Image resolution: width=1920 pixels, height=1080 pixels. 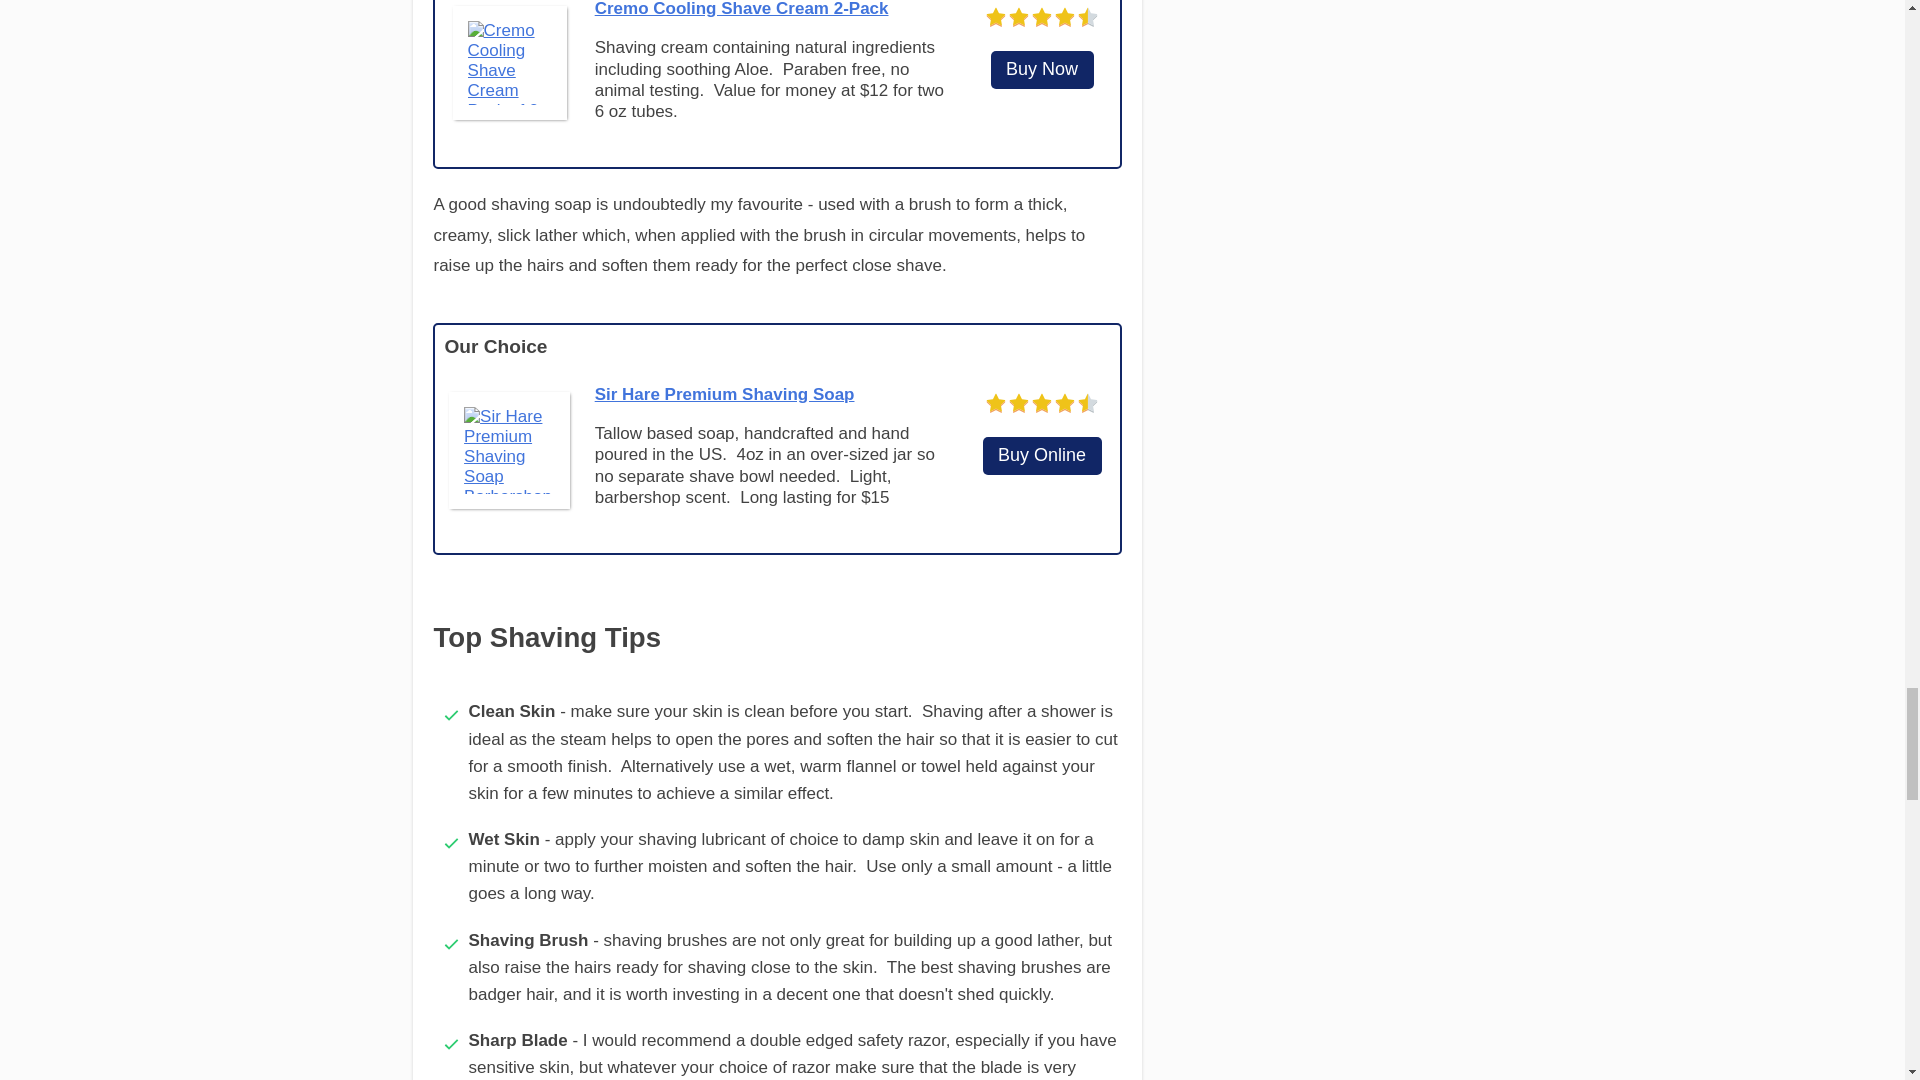 What do you see at coordinates (509, 450) in the screenshot?
I see `Sir Hare Premium Shaving Soap for Men by Sir Hare` at bounding box center [509, 450].